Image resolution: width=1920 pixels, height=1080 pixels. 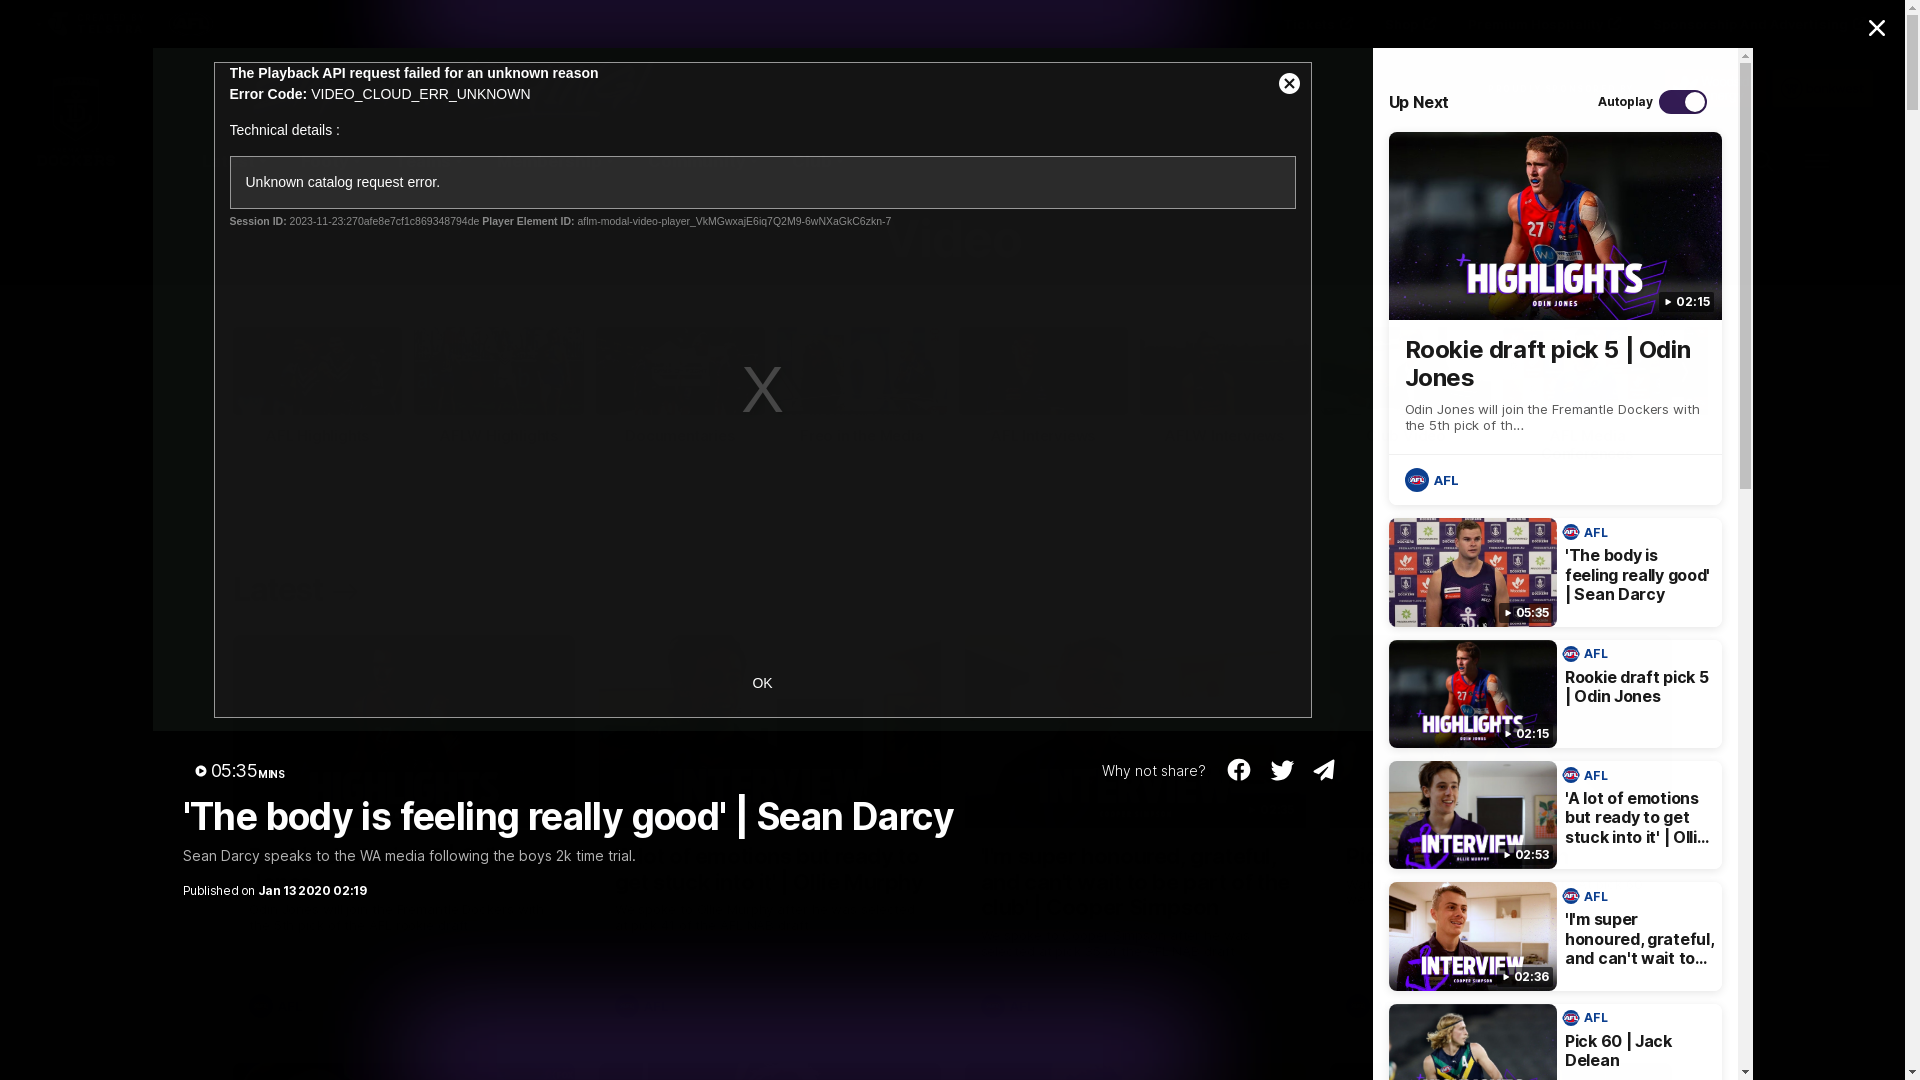 What do you see at coordinates (1588, 1018) in the screenshot?
I see `AFL` at bounding box center [1588, 1018].